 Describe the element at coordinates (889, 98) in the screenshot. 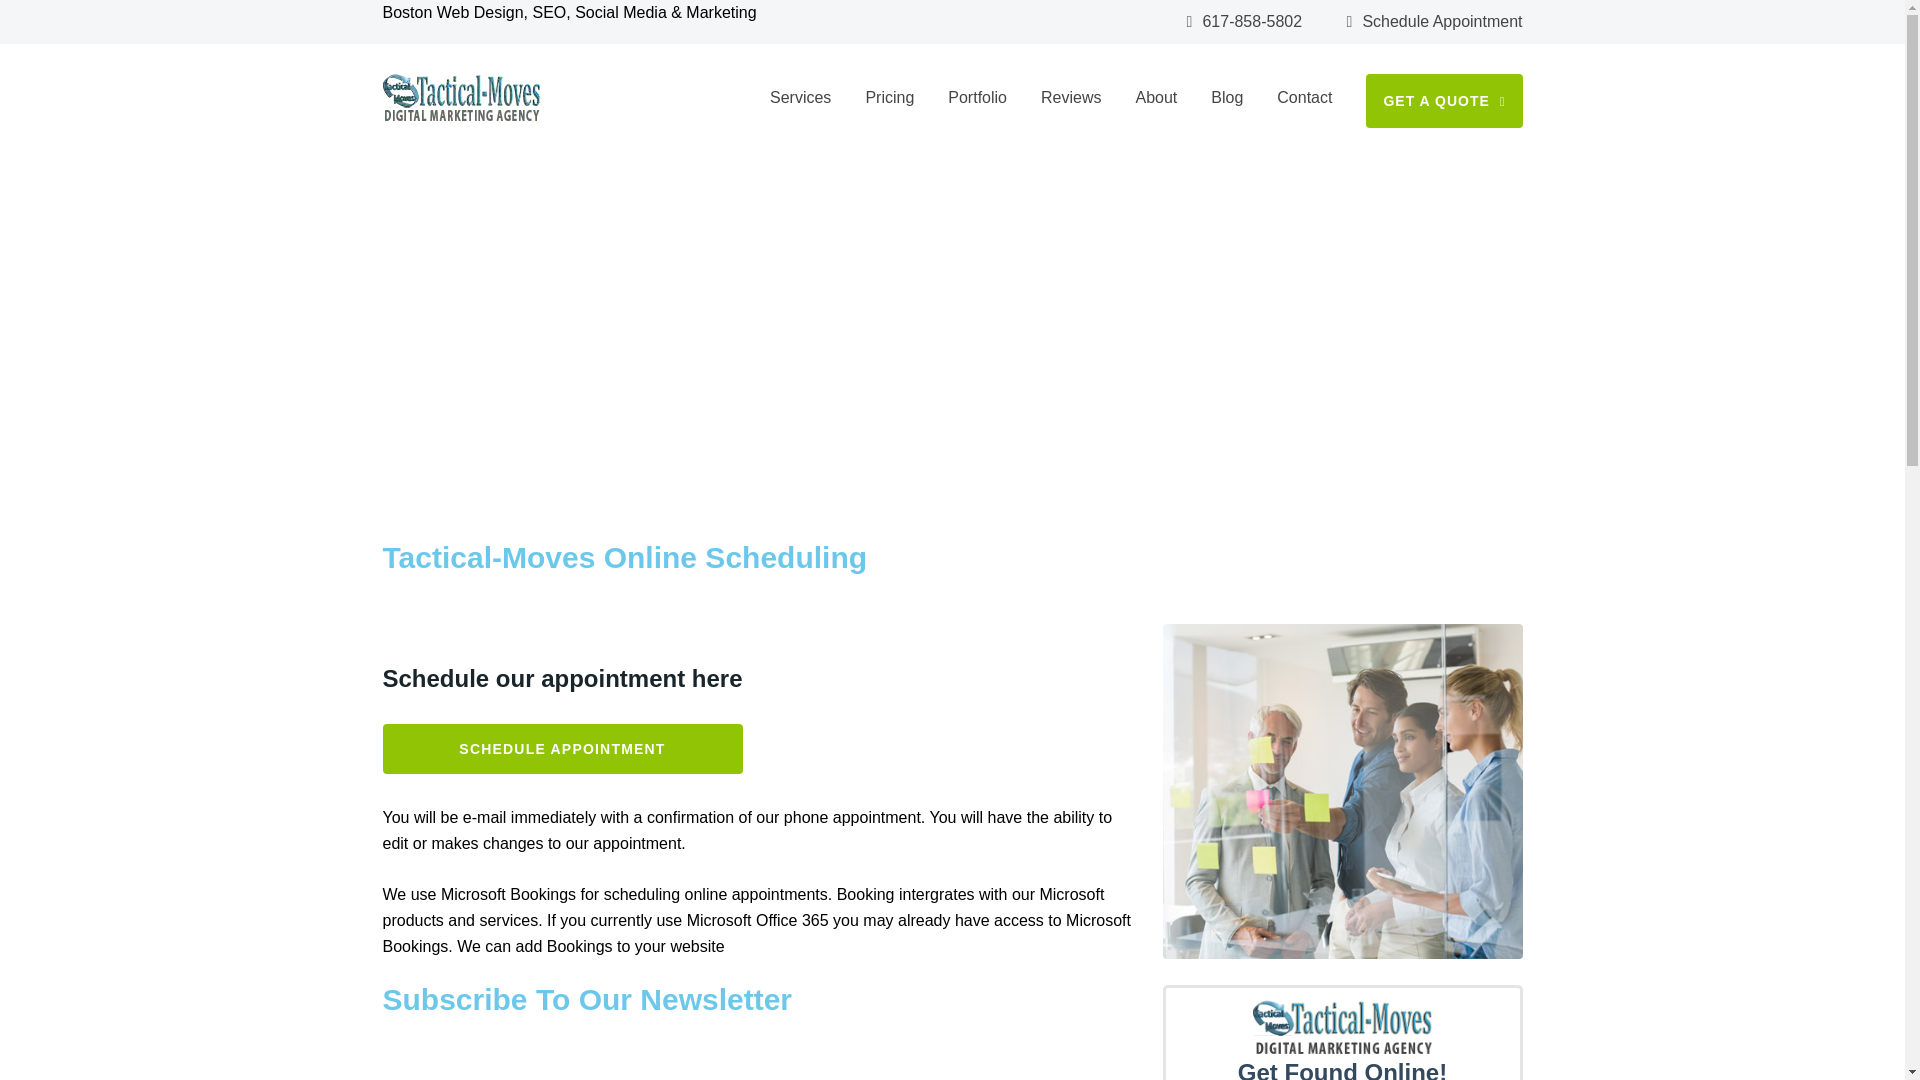

I see `Pricing` at that location.